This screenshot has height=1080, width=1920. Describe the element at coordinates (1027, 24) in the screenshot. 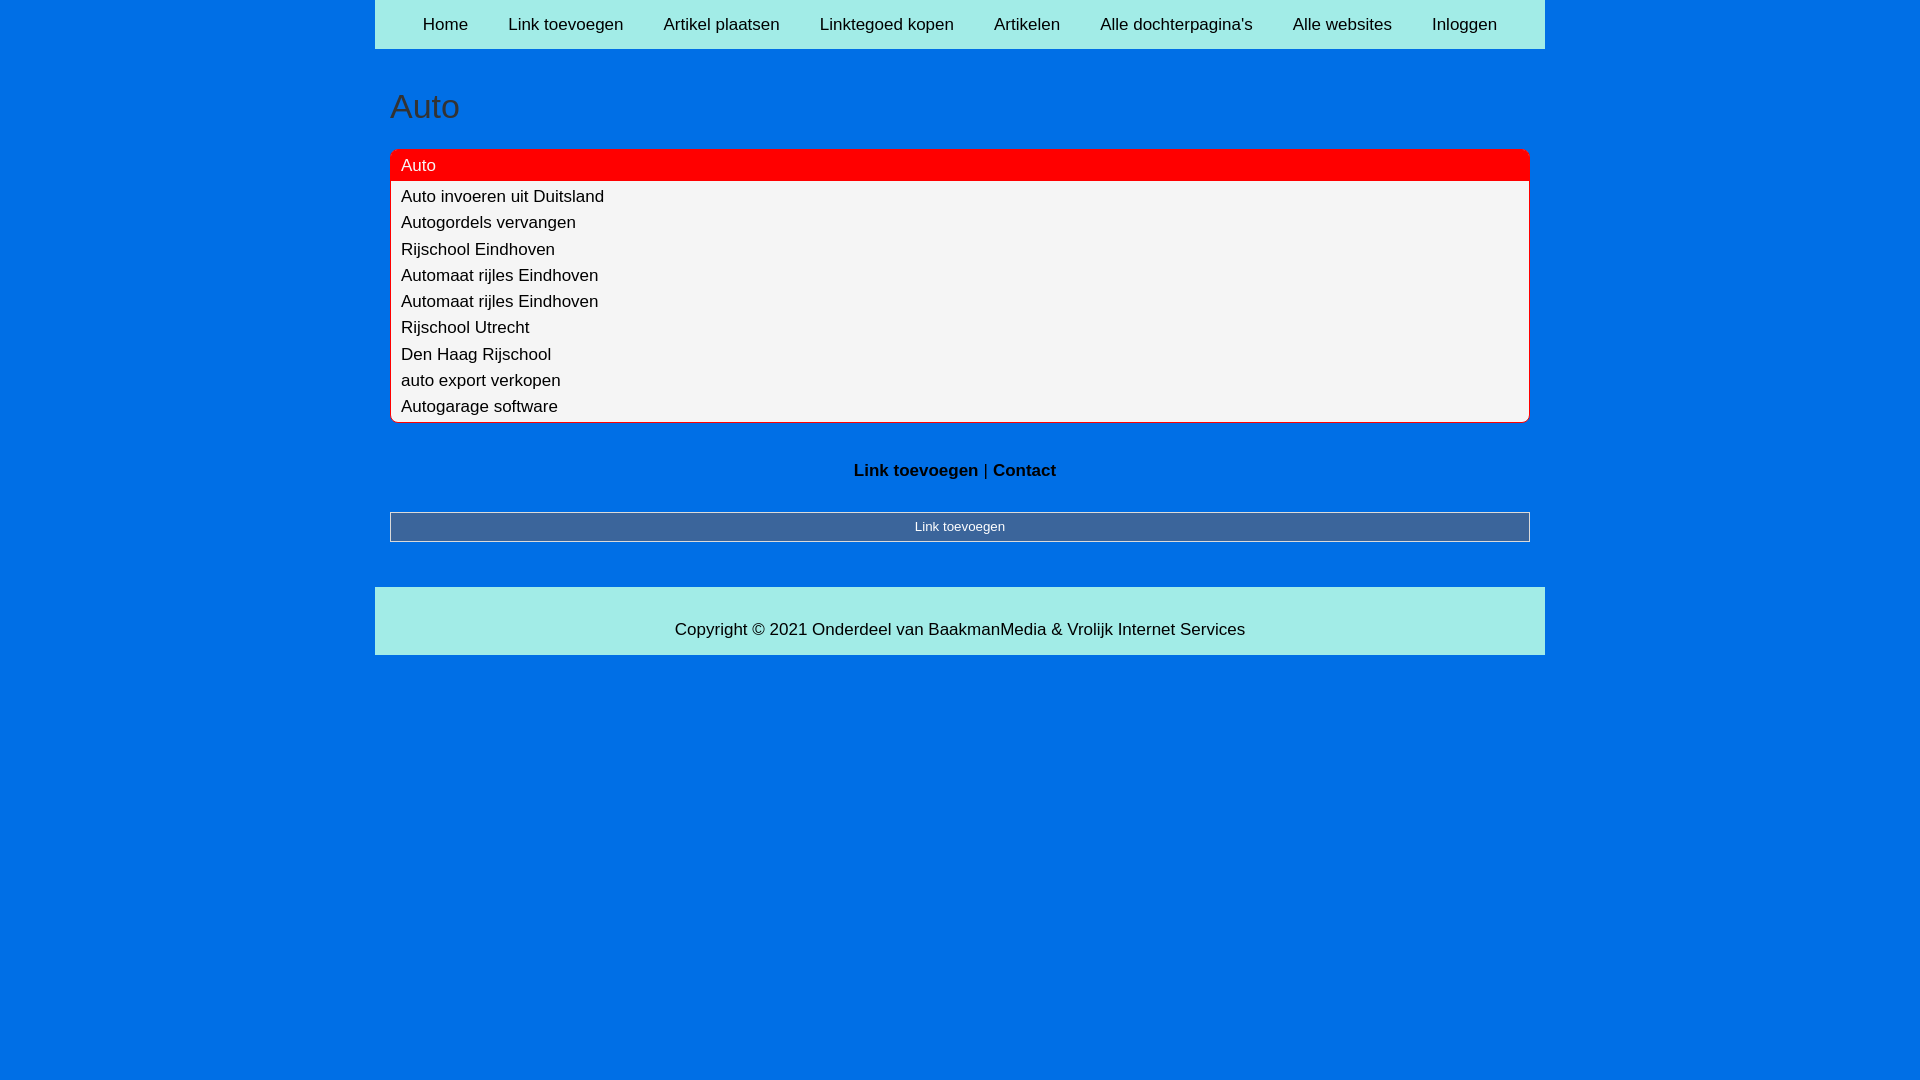

I see `Artikelen` at that location.